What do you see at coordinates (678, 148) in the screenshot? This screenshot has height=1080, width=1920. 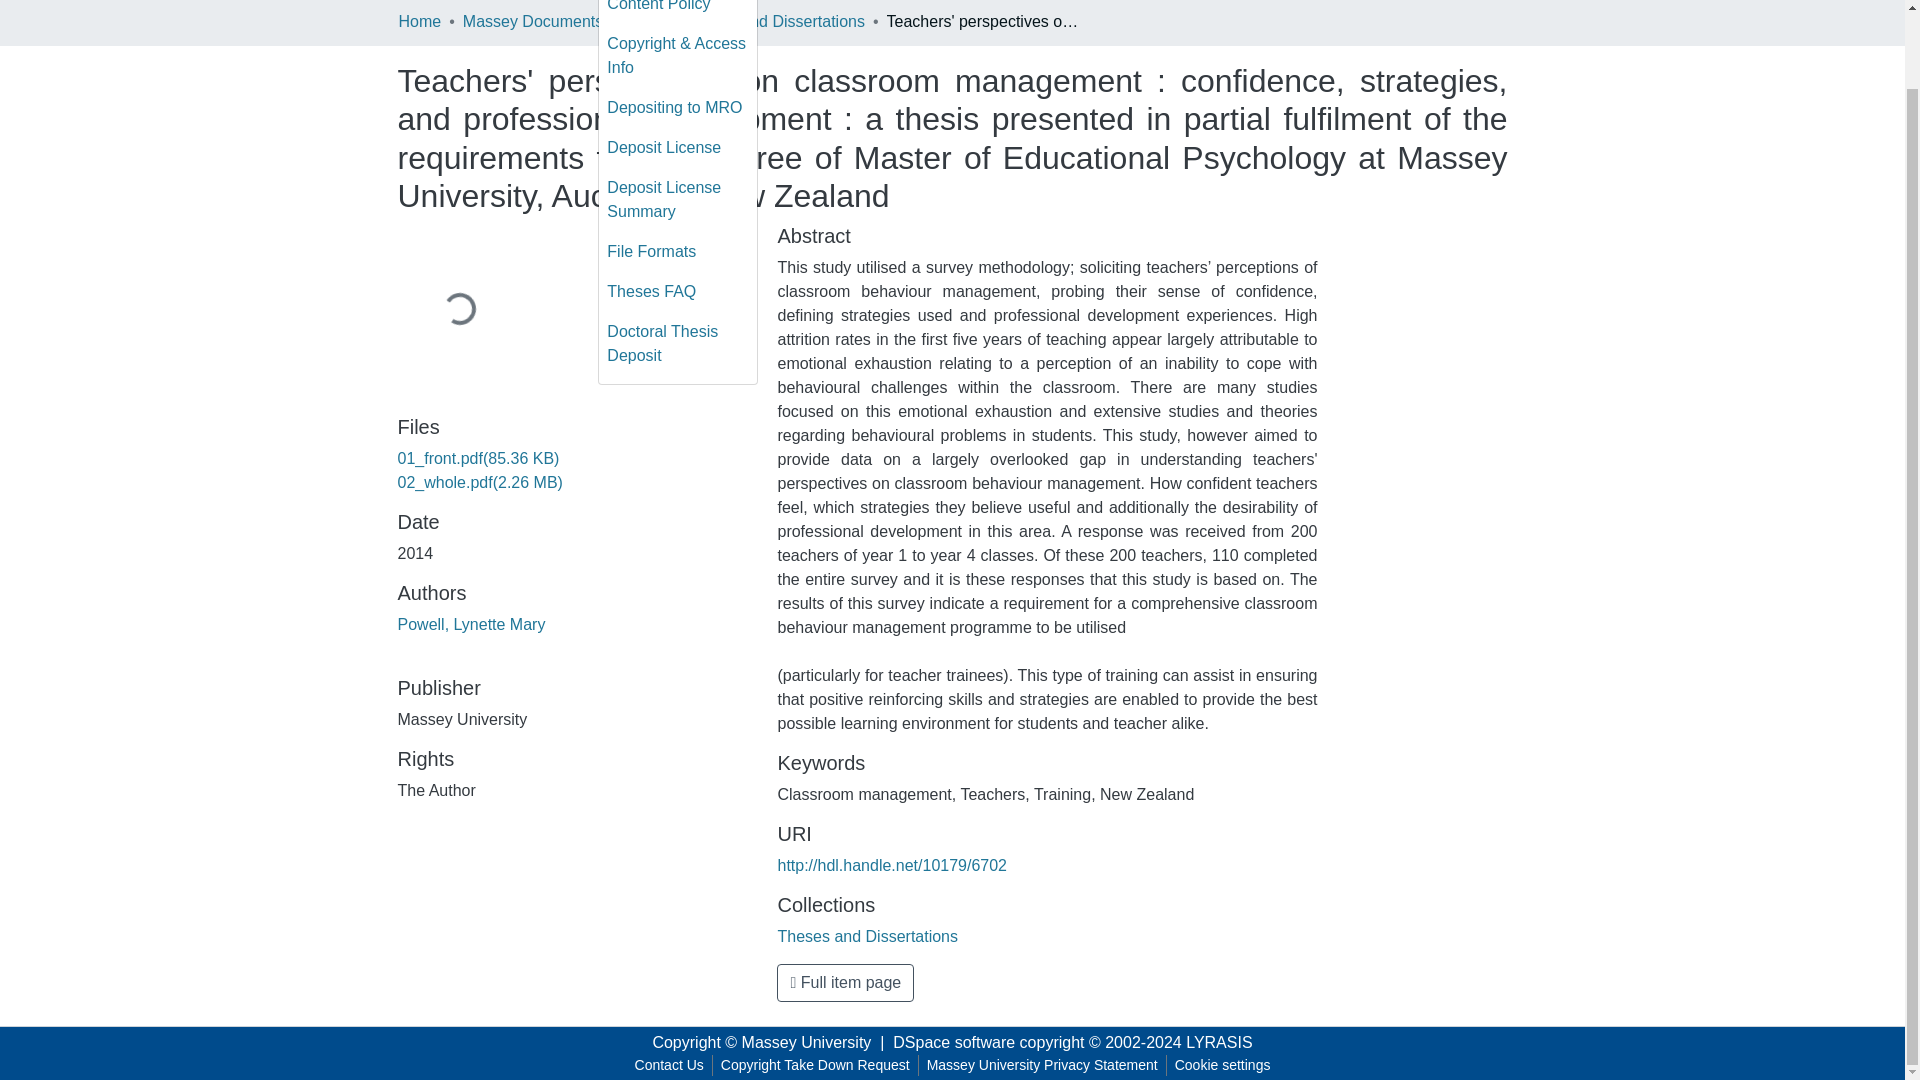 I see `Deposit License` at bounding box center [678, 148].